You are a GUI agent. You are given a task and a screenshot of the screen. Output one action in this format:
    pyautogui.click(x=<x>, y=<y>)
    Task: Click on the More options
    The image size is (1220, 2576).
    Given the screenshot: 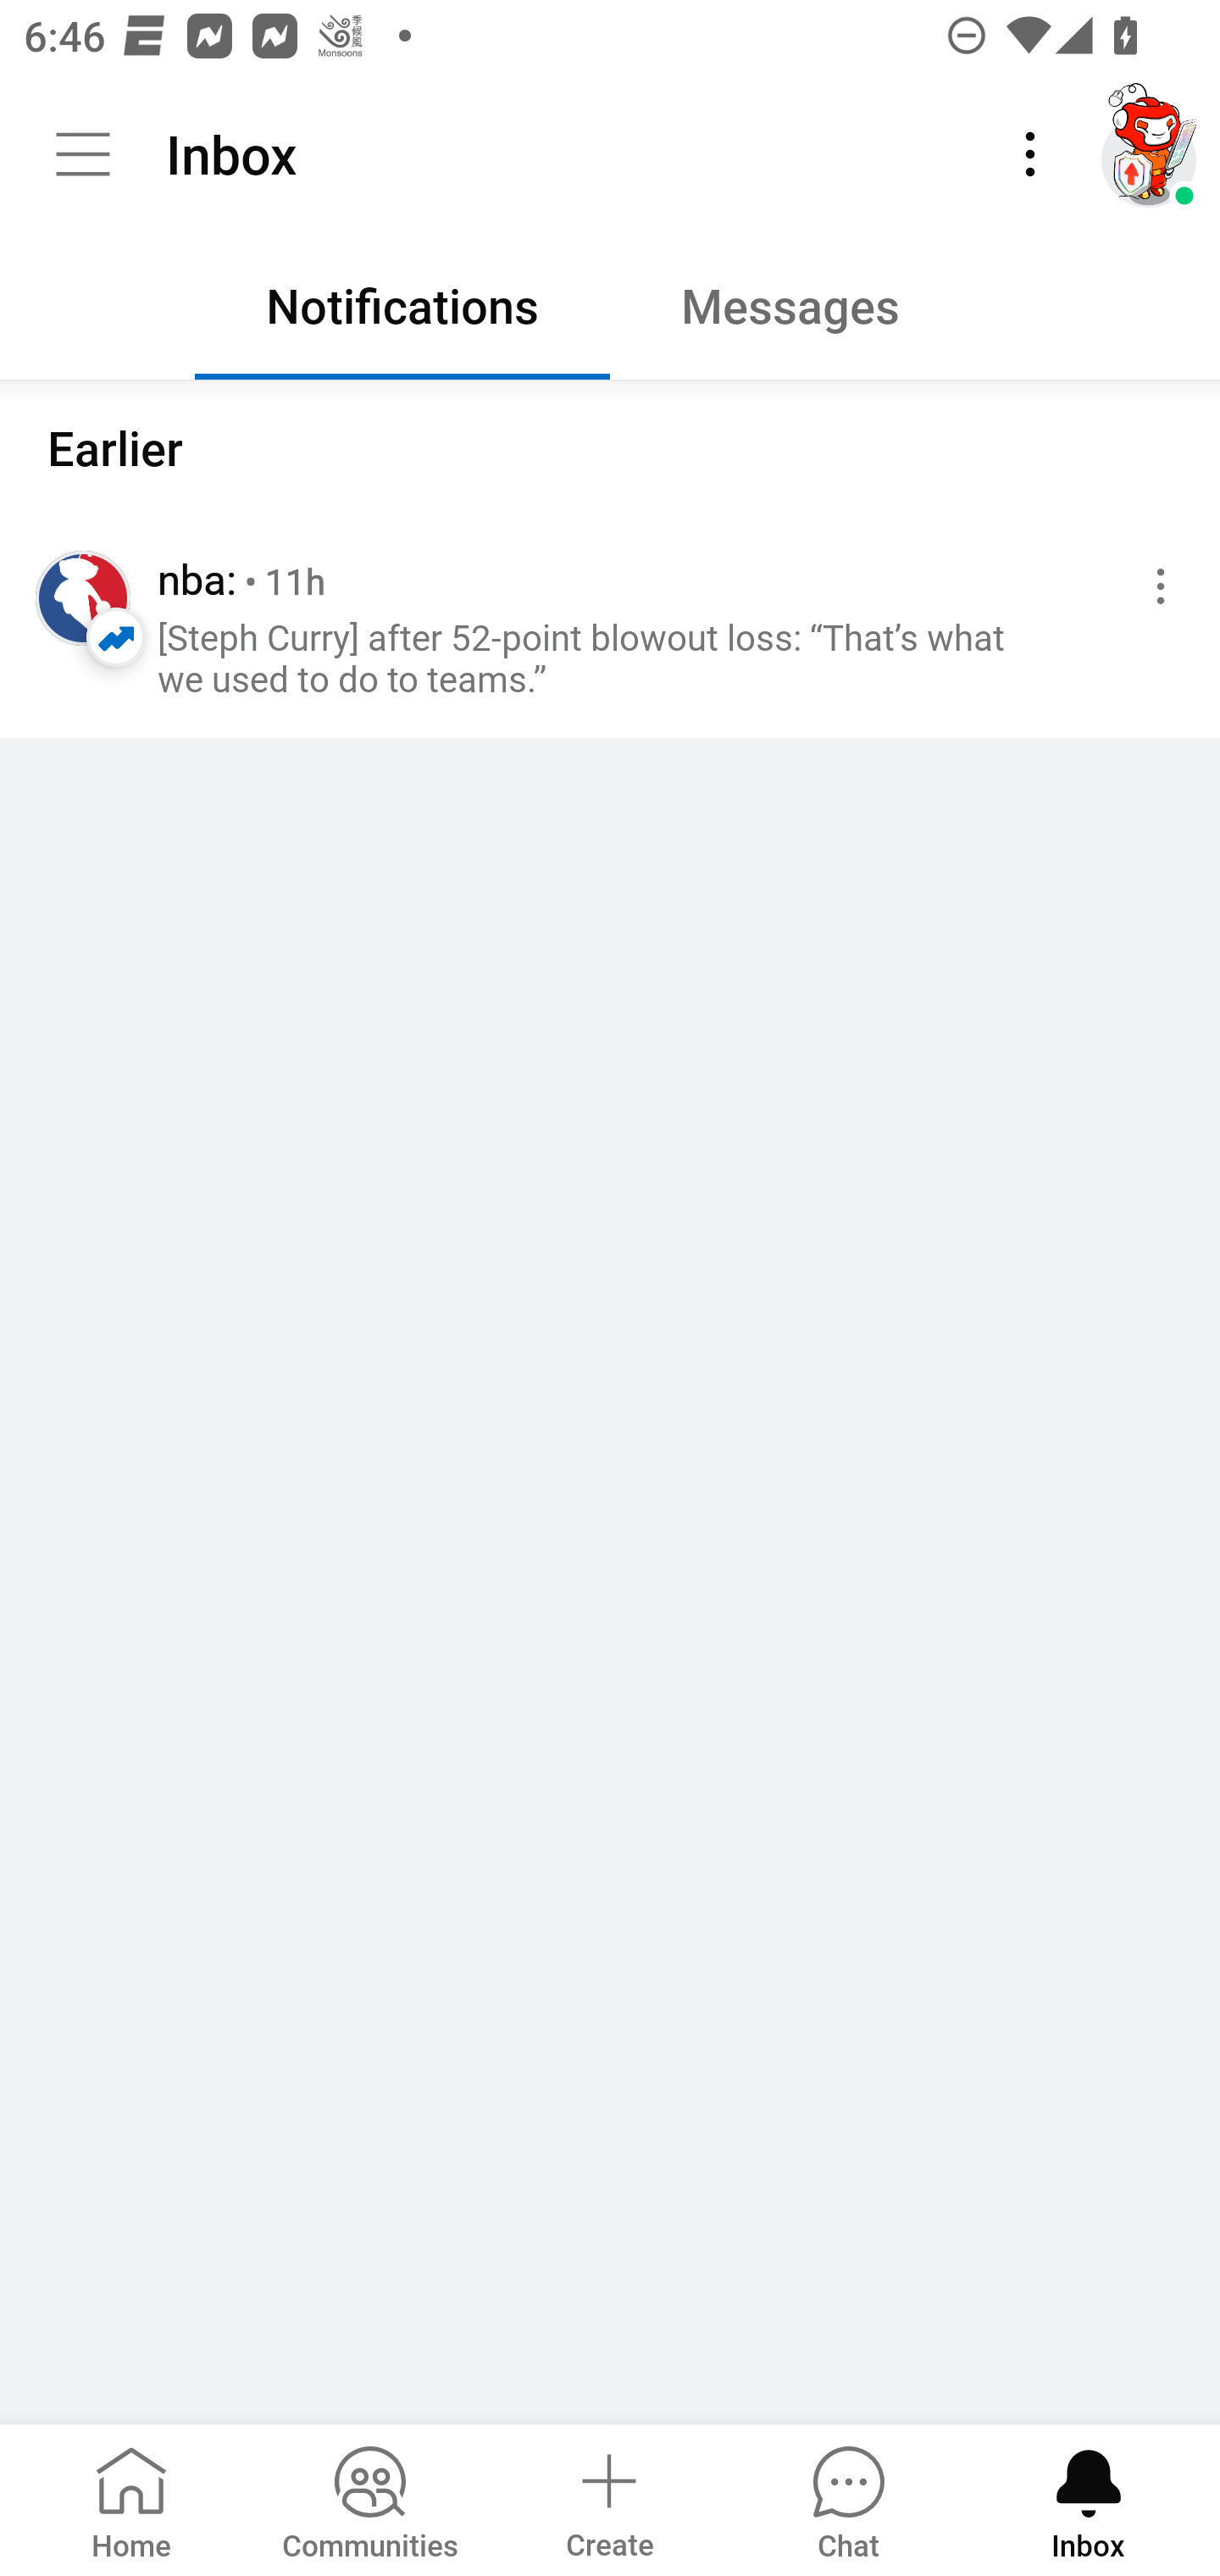 What is the action you would take?
    pyautogui.click(x=1154, y=586)
    